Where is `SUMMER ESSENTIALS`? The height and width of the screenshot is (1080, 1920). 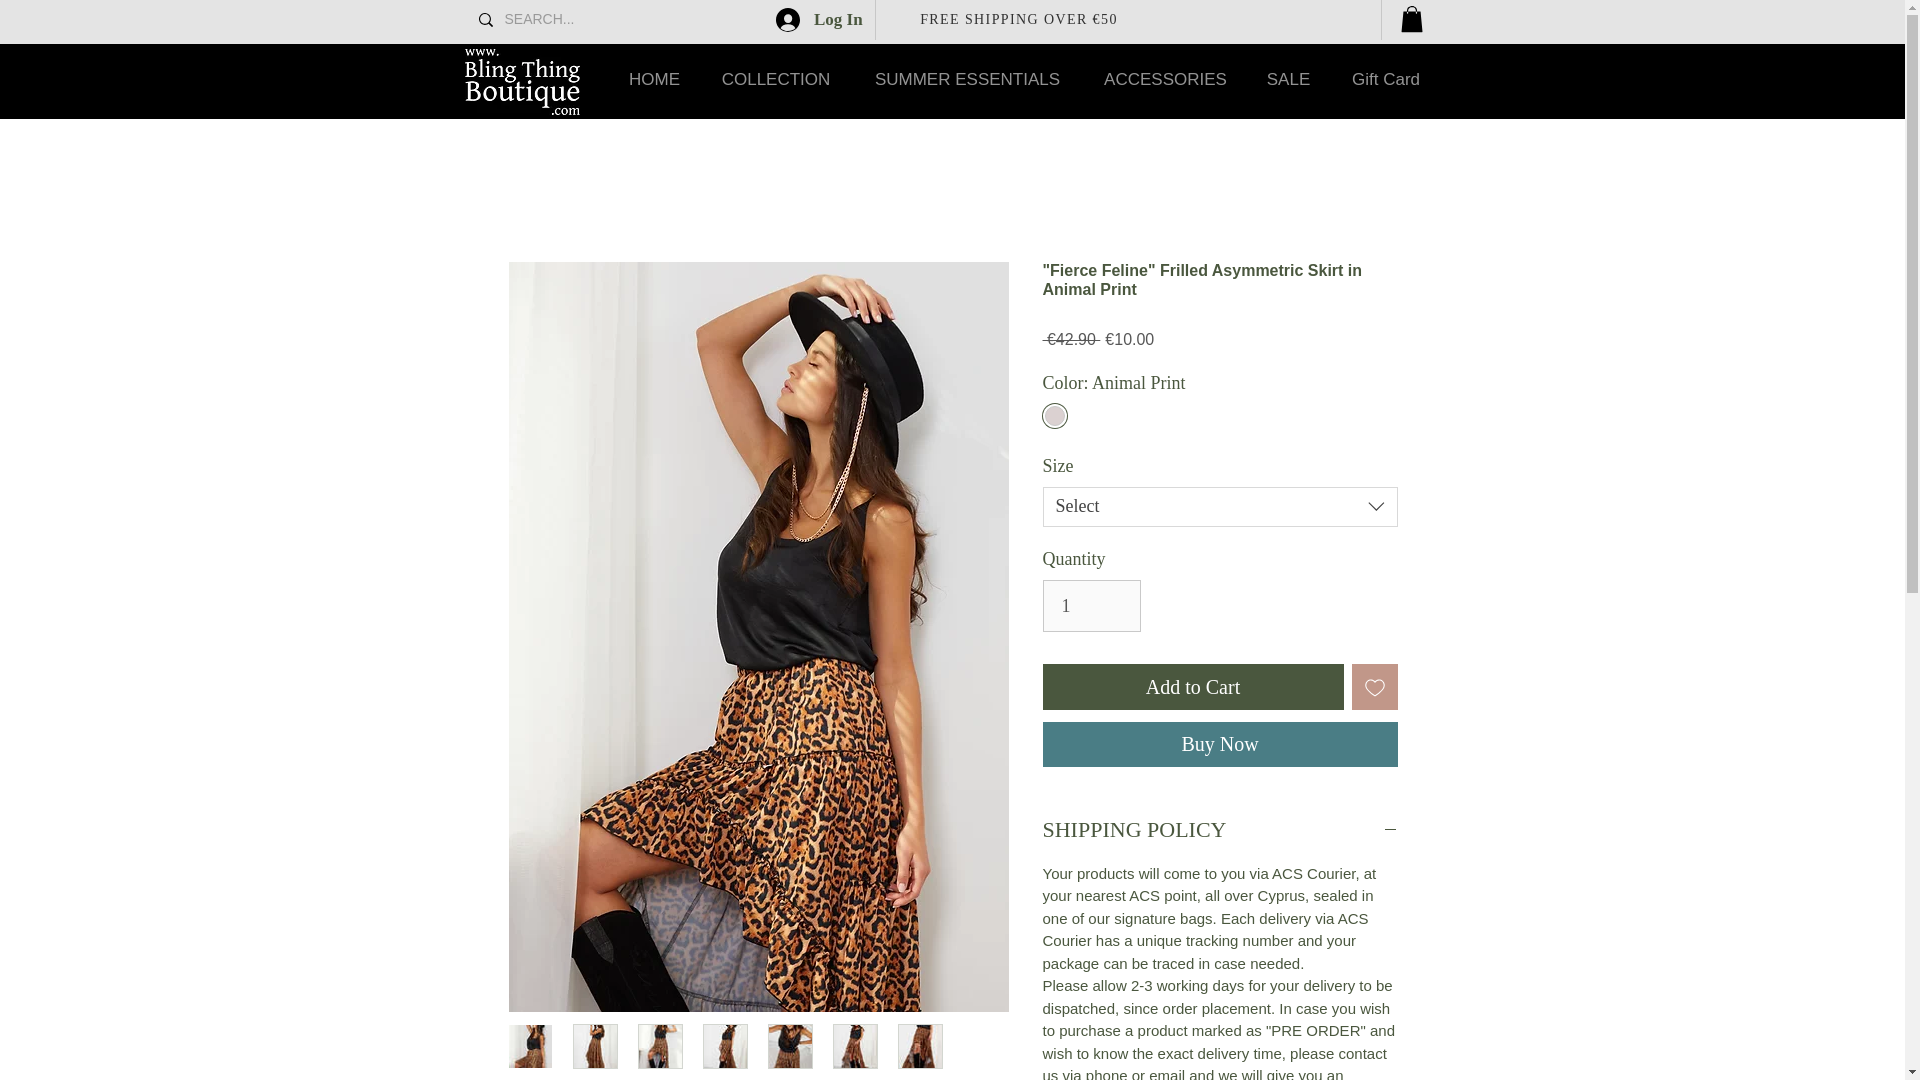
SUMMER ESSENTIALS is located at coordinates (968, 79).